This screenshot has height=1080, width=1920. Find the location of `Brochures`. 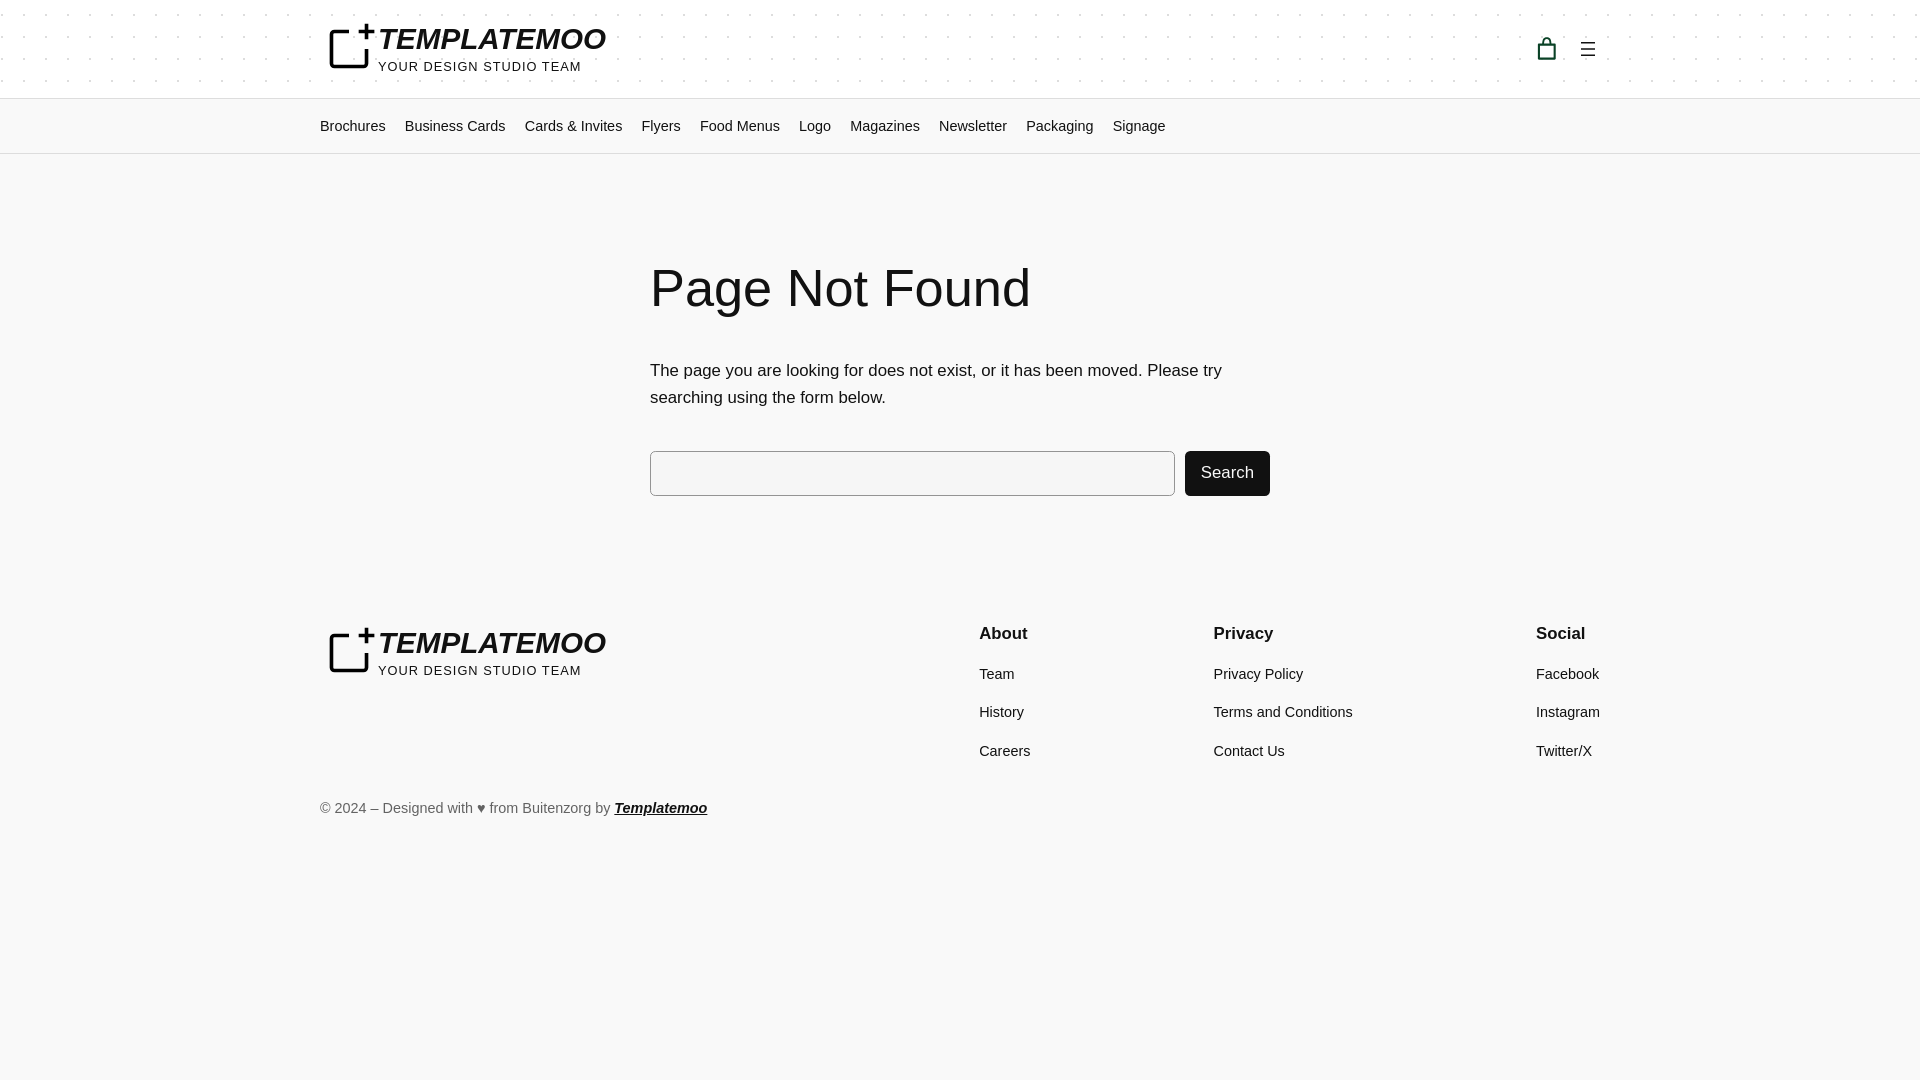

Brochures is located at coordinates (352, 126).